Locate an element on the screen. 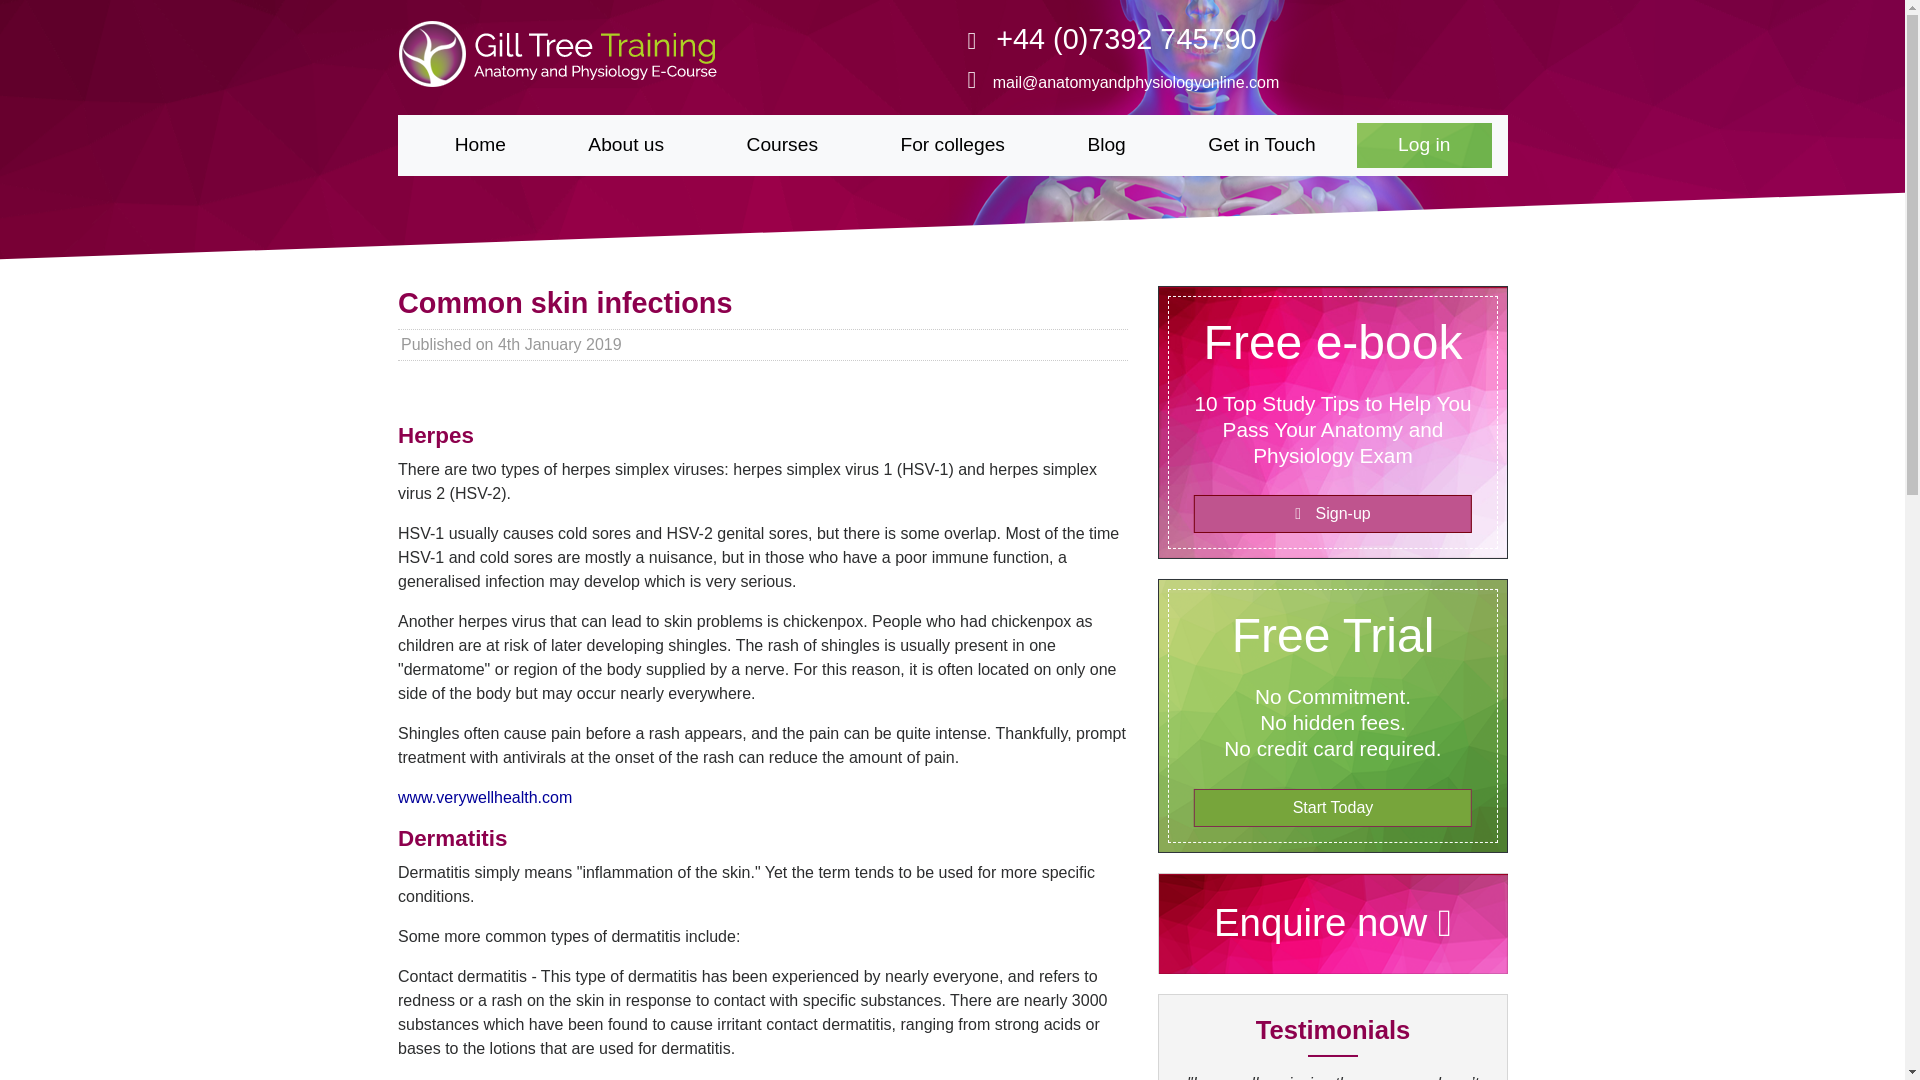 The width and height of the screenshot is (1920, 1080). Log in is located at coordinates (1424, 146).